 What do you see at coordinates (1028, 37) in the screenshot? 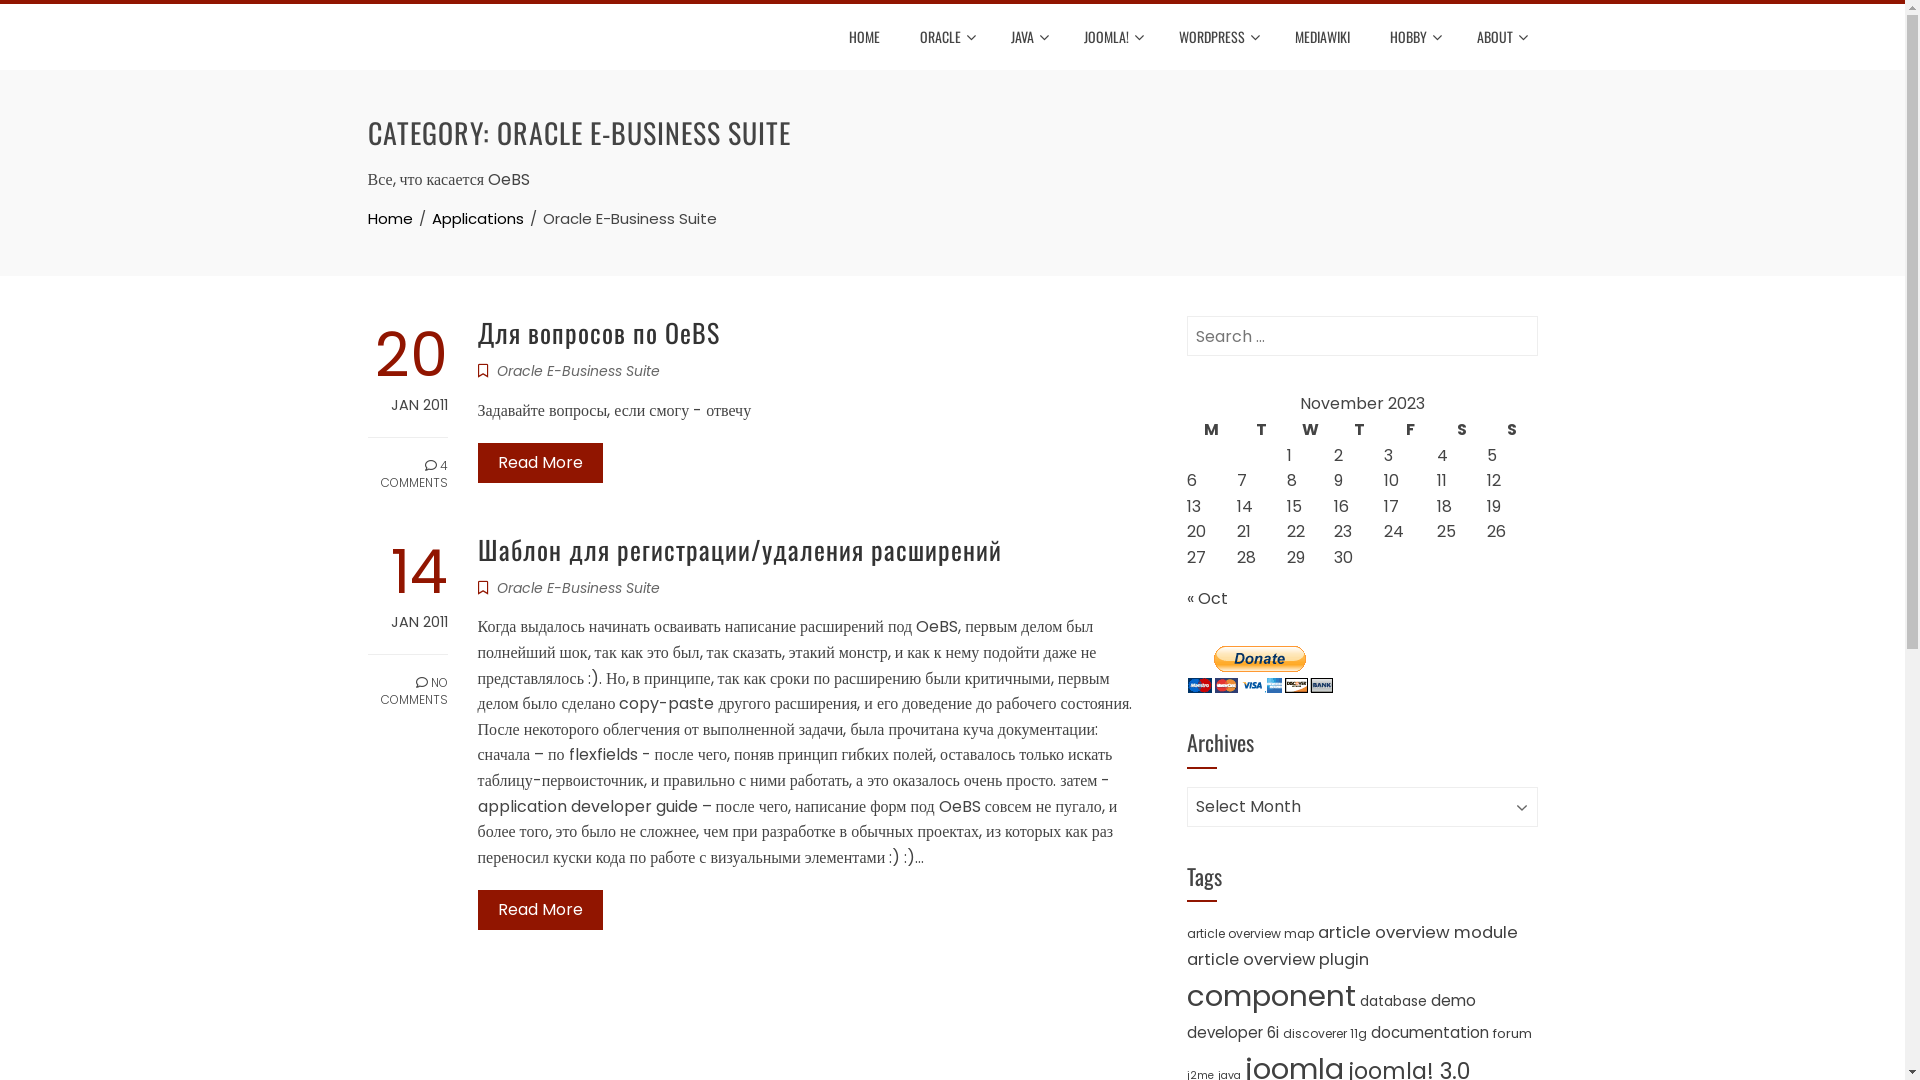
I see `JAVA` at bounding box center [1028, 37].